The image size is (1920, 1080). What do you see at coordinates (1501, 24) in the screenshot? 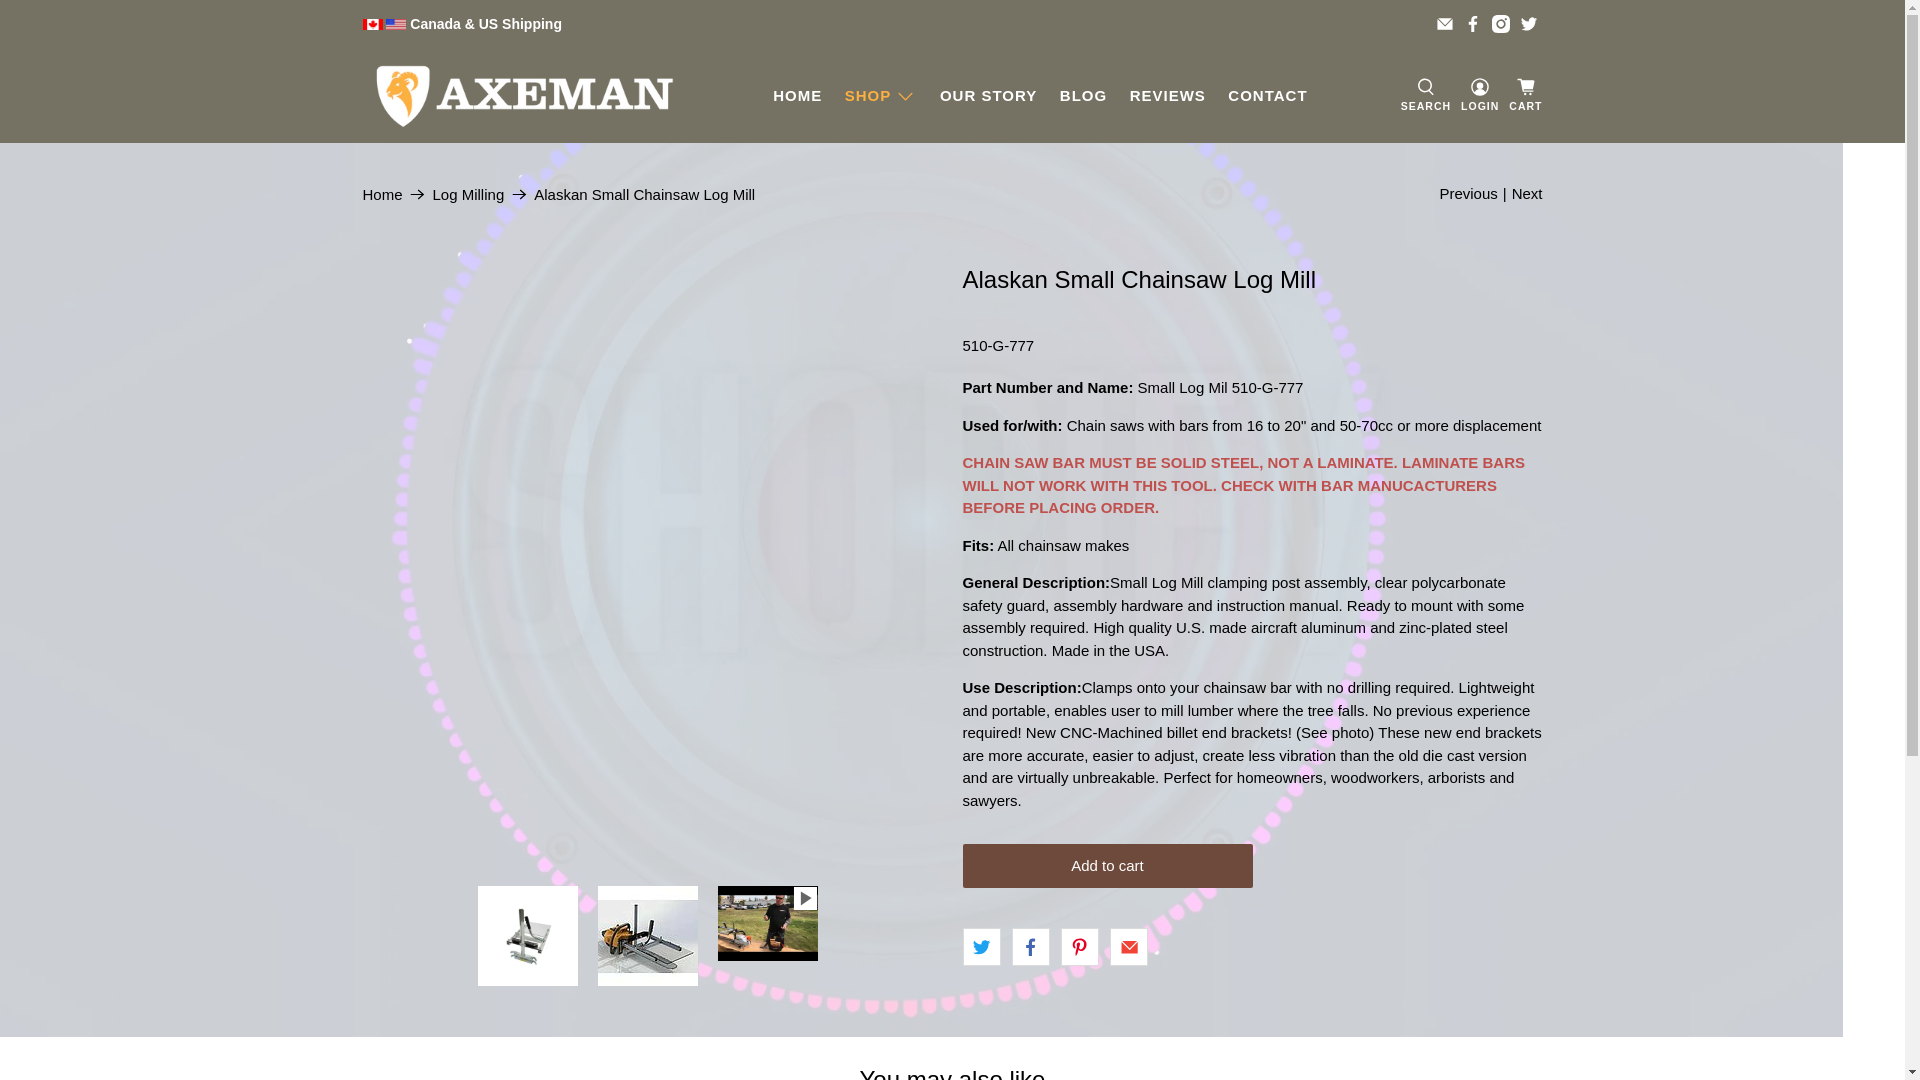
I see `Axeman.ca on Instagram` at bounding box center [1501, 24].